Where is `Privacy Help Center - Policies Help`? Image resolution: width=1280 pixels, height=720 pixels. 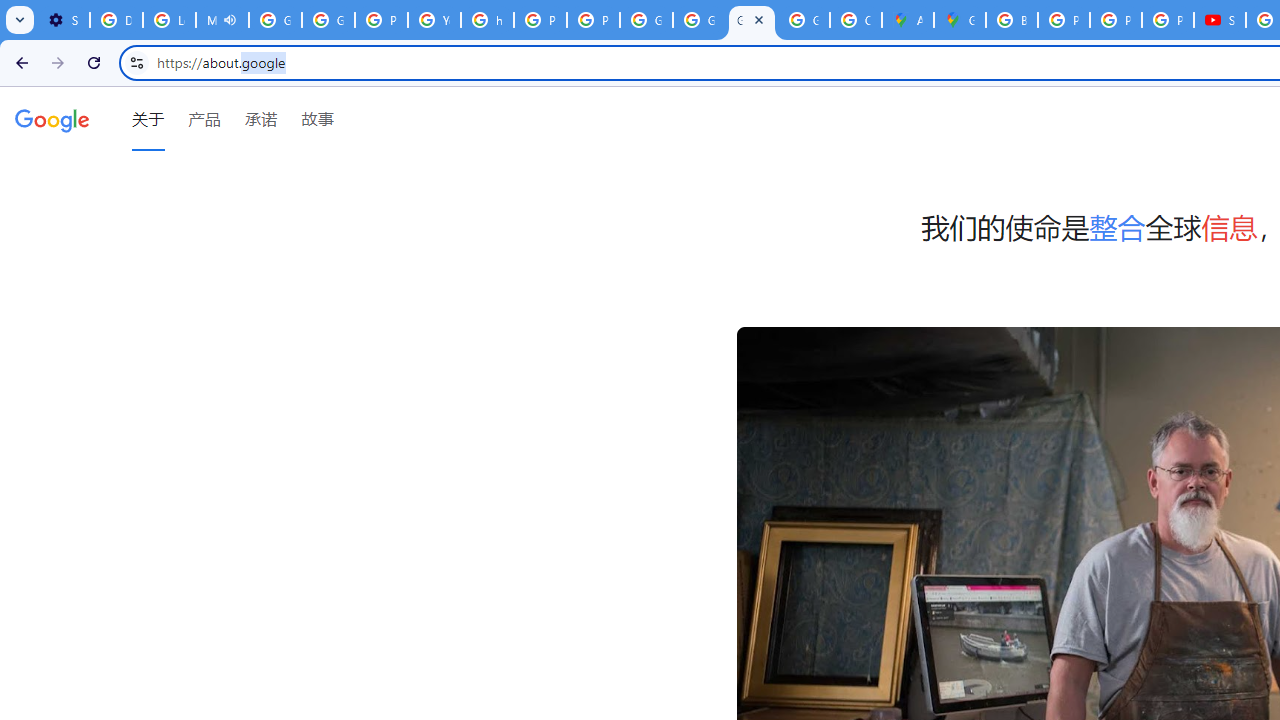
Privacy Help Center - Policies Help is located at coordinates (381, 20).